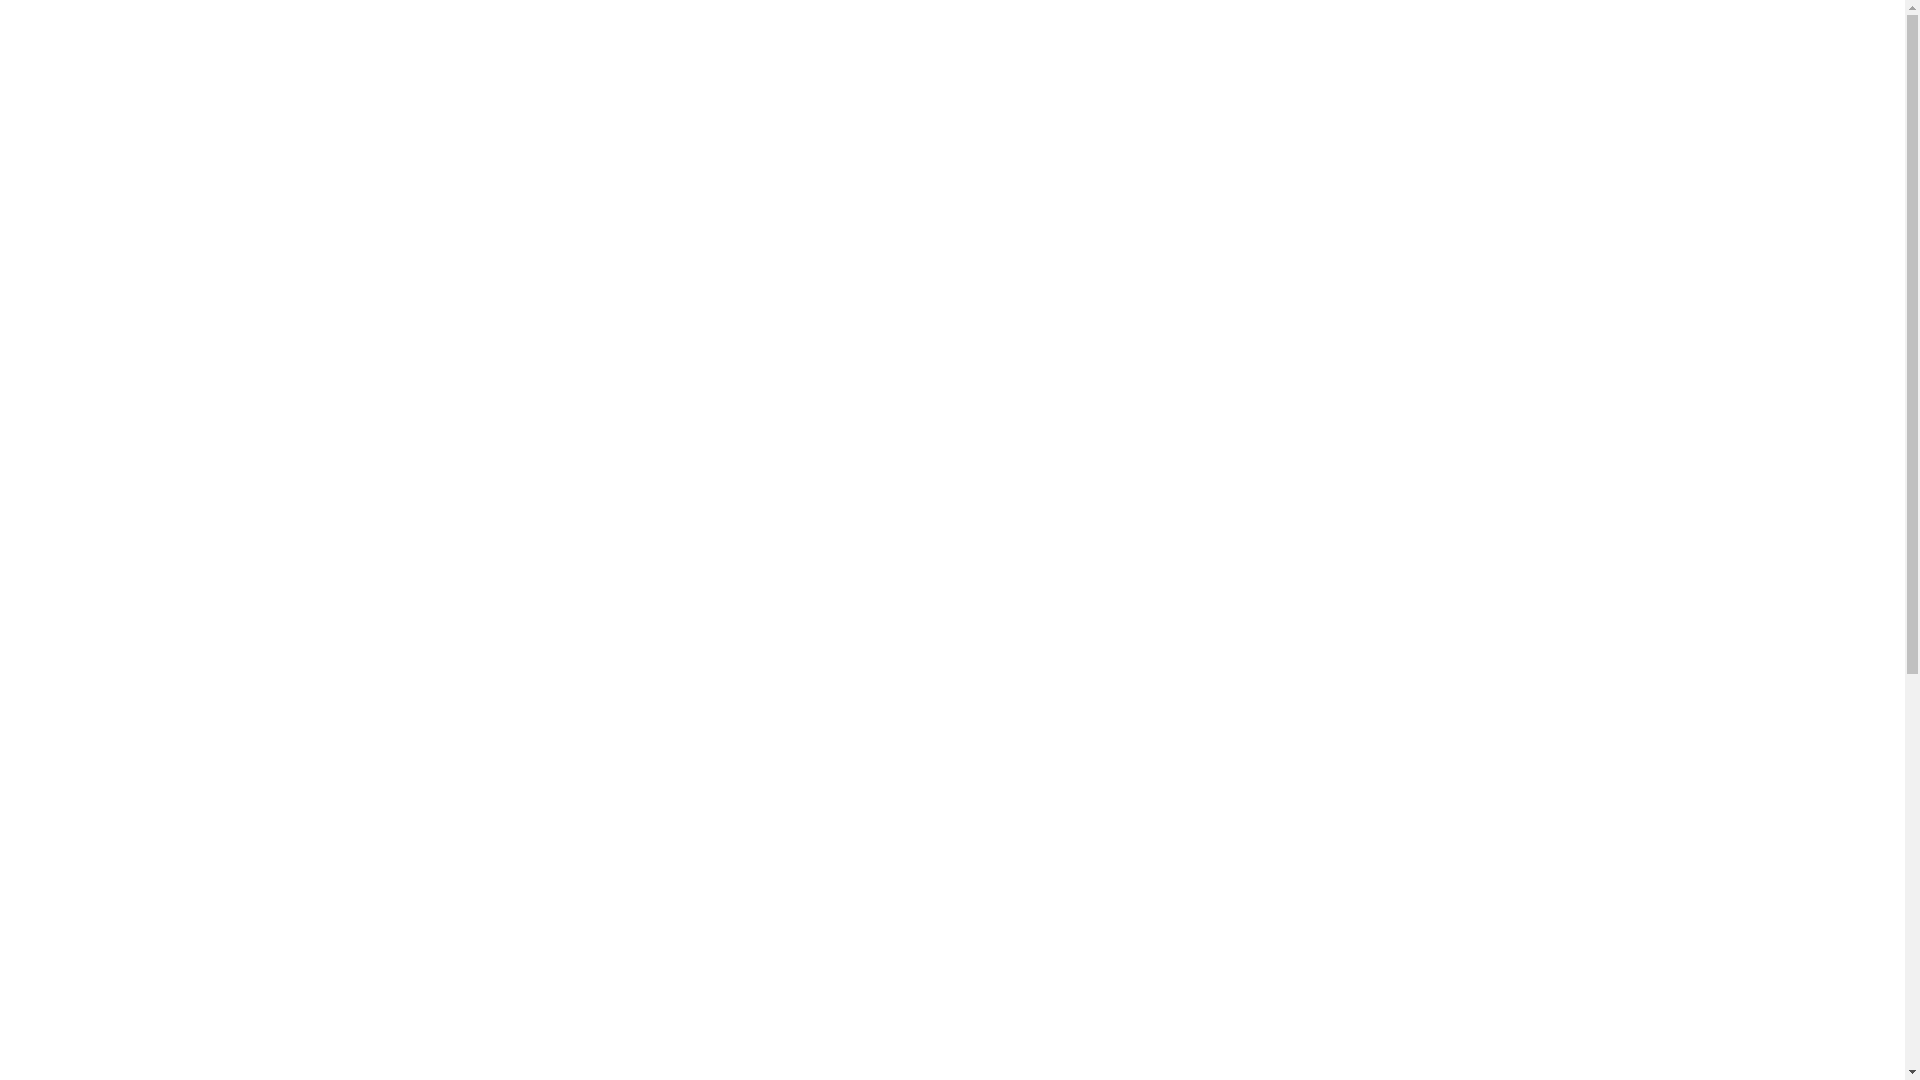 This screenshot has height=1080, width=1920. Describe the element at coordinates (129, 374) in the screenshot. I see `Documenten` at that location.